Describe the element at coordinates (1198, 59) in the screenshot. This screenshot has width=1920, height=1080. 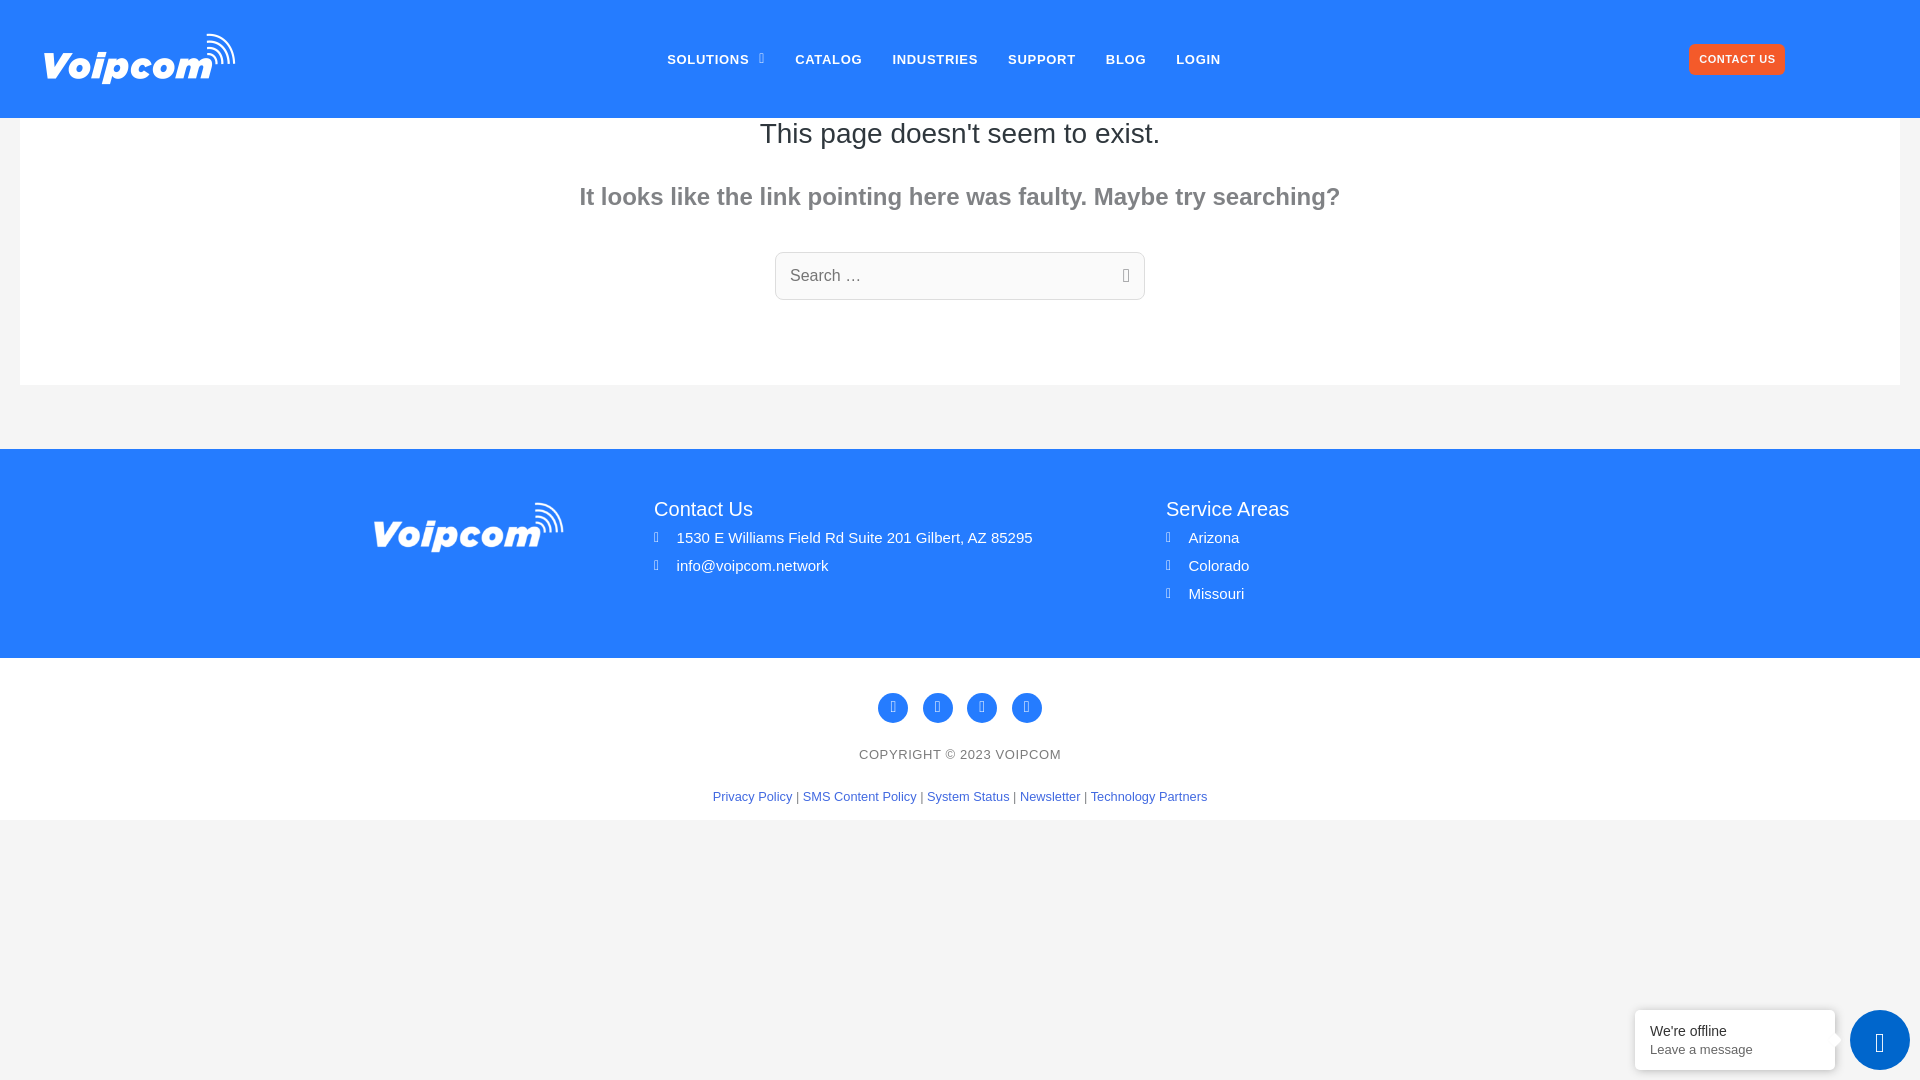
I see `LOGIN` at that location.